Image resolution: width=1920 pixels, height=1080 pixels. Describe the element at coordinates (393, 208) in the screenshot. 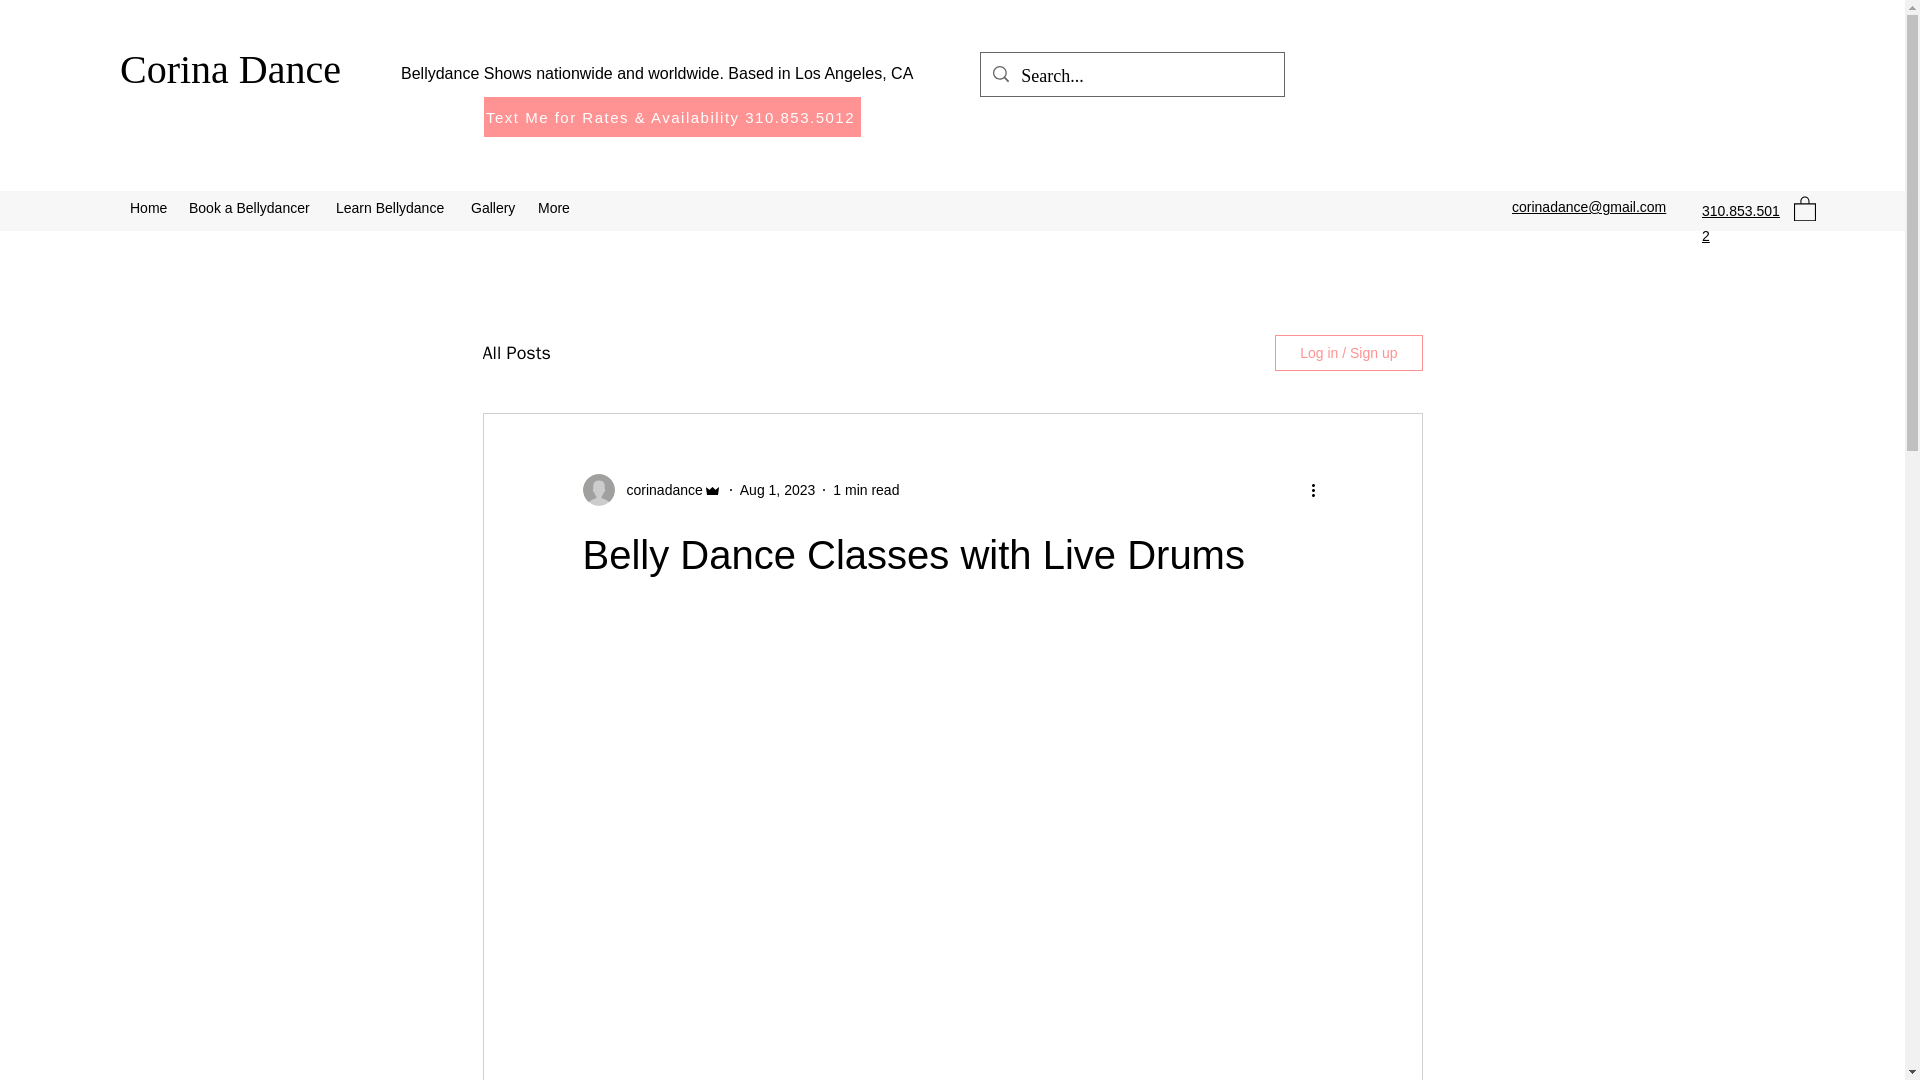

I see `Learn Bellydance` at that location.